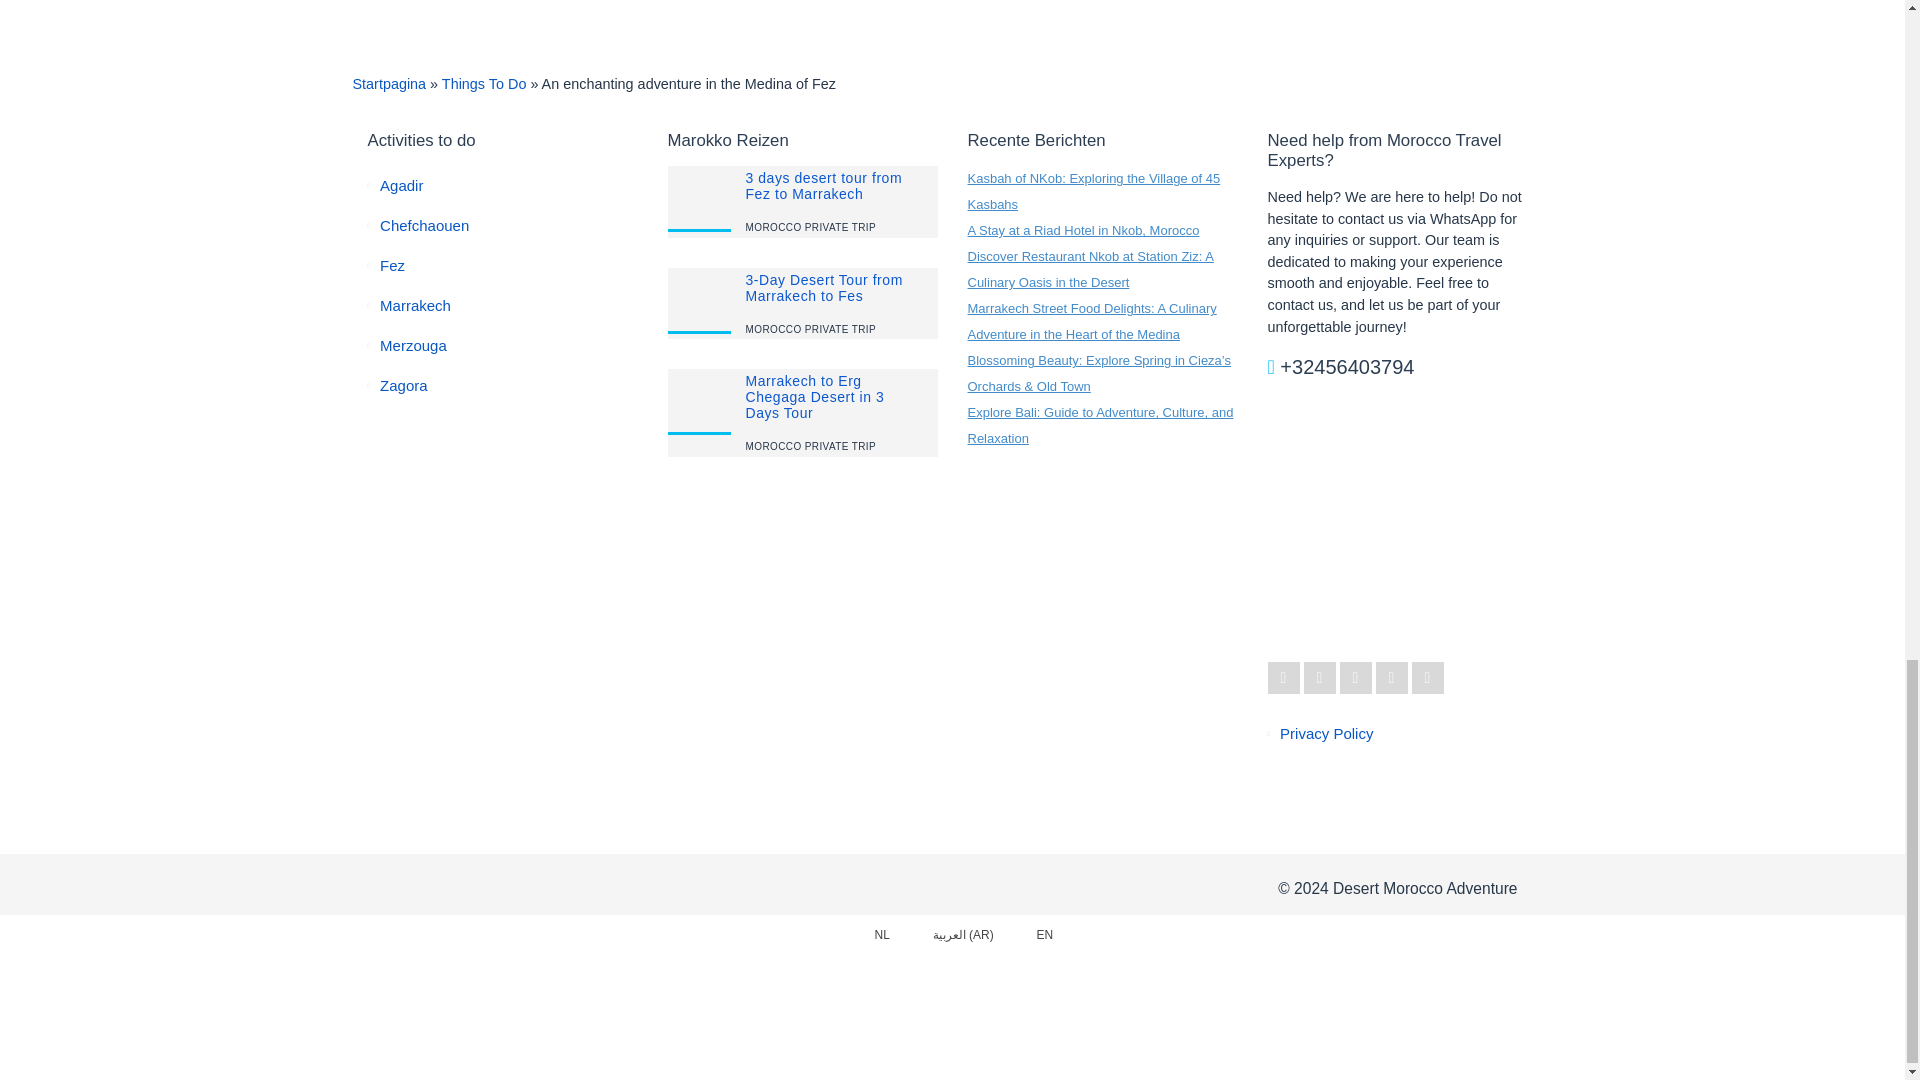 The image size is (1920, 1080). Describe the element at coordinates (392, 266) in the screenshot. I see `Fez` at that location.